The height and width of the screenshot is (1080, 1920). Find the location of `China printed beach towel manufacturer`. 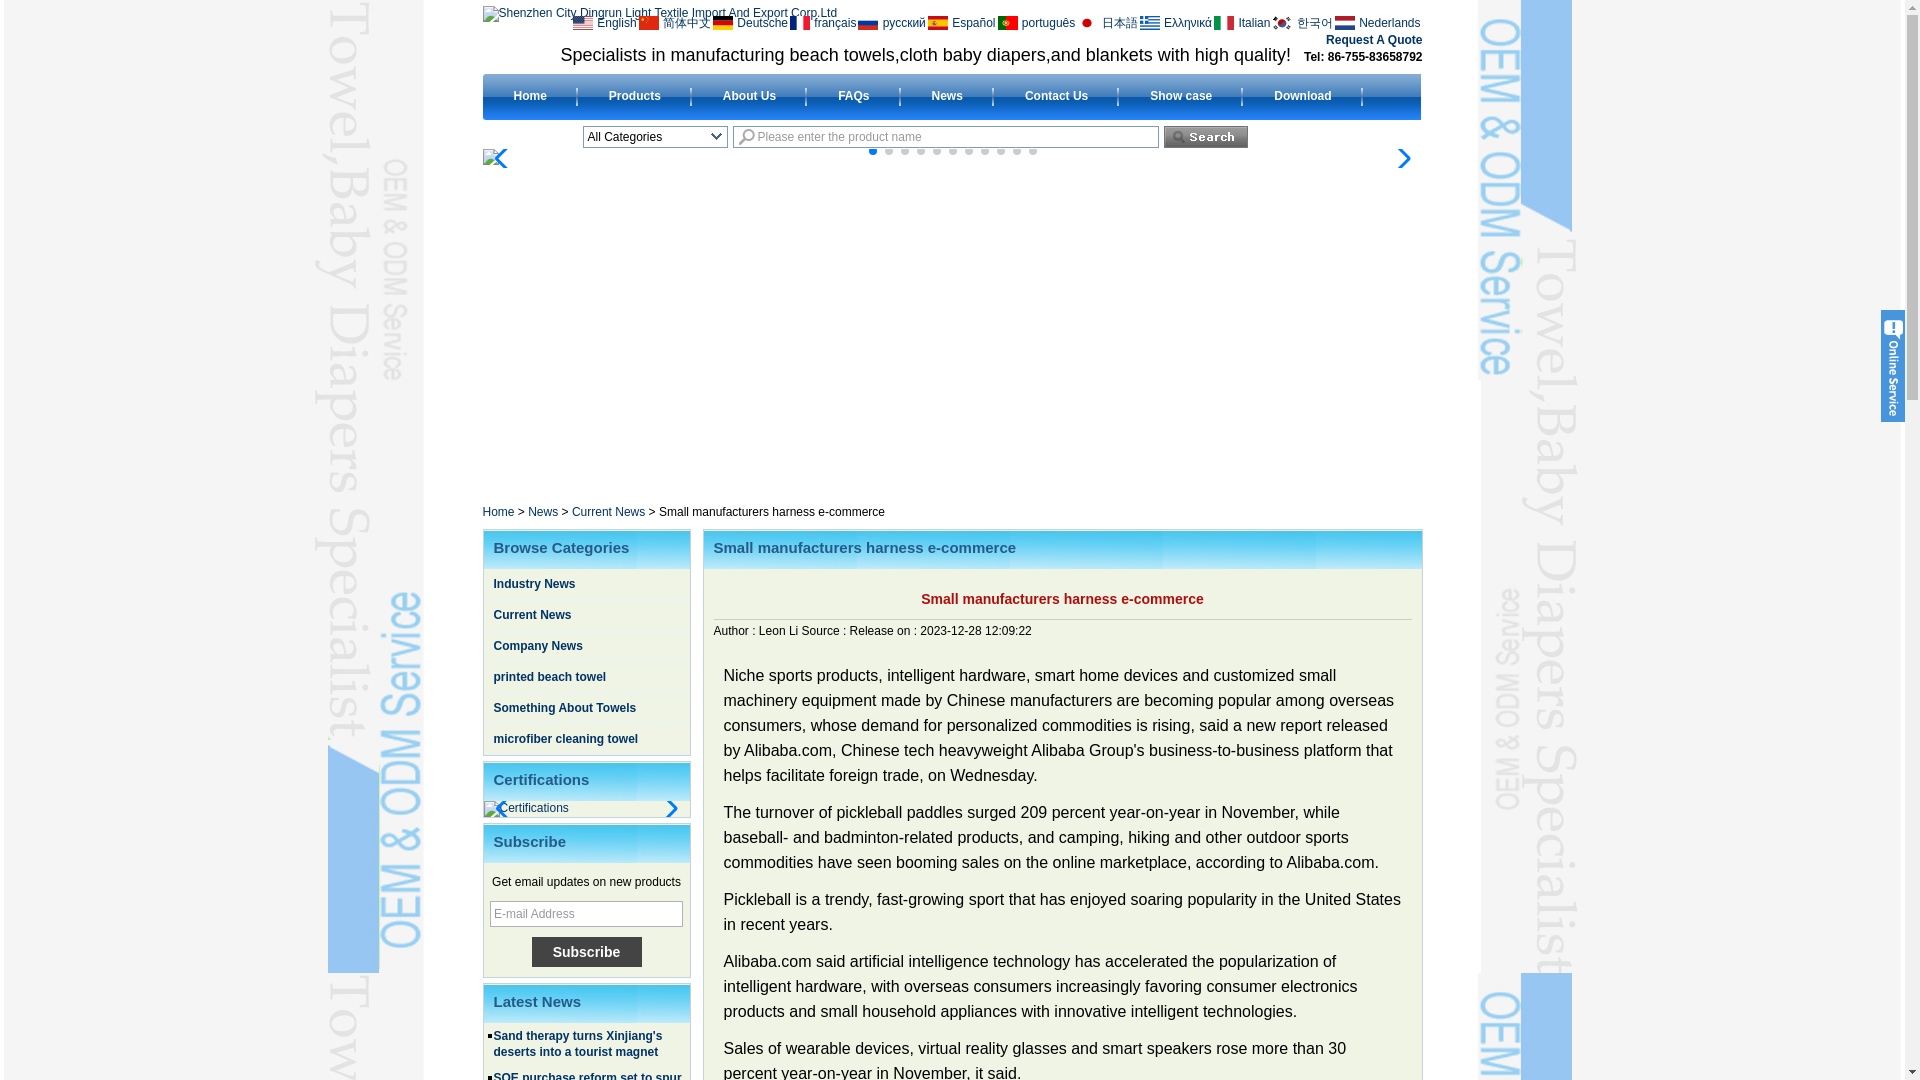

China printed beach towel manufacturer is located at coordinates (550, 676).